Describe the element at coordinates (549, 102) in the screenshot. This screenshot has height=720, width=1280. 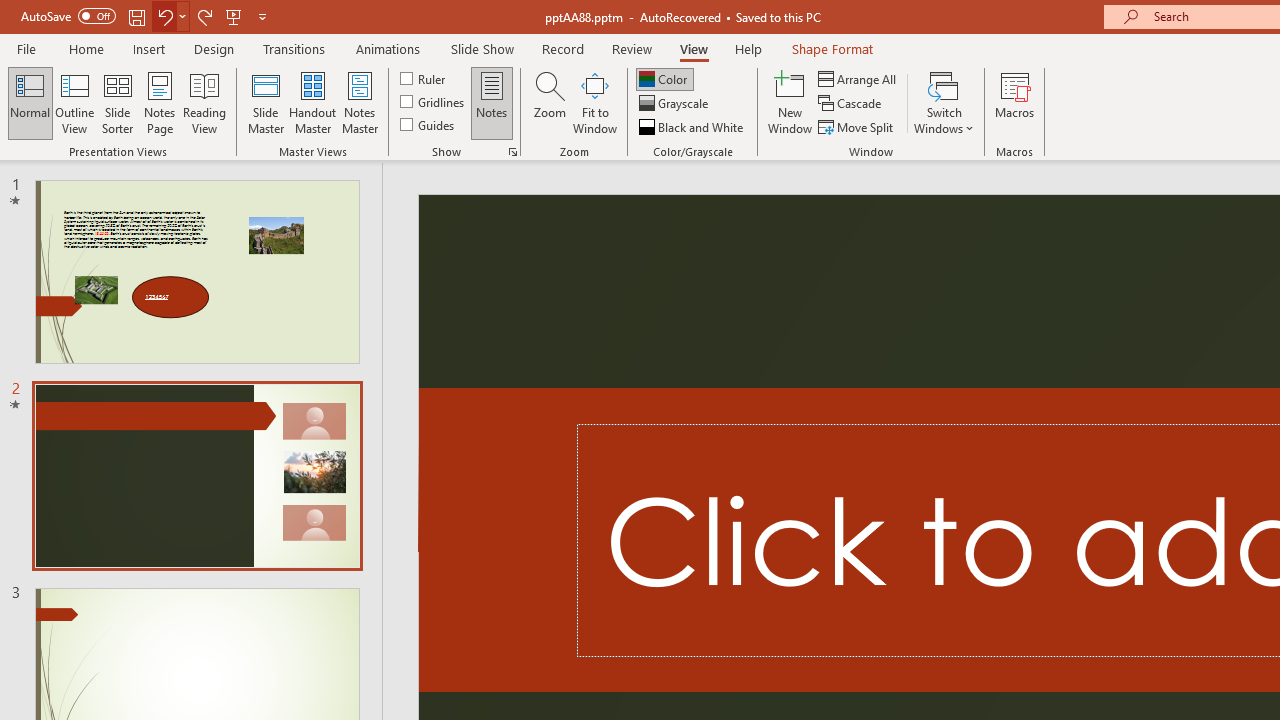
I see `Zoom...` at that location.